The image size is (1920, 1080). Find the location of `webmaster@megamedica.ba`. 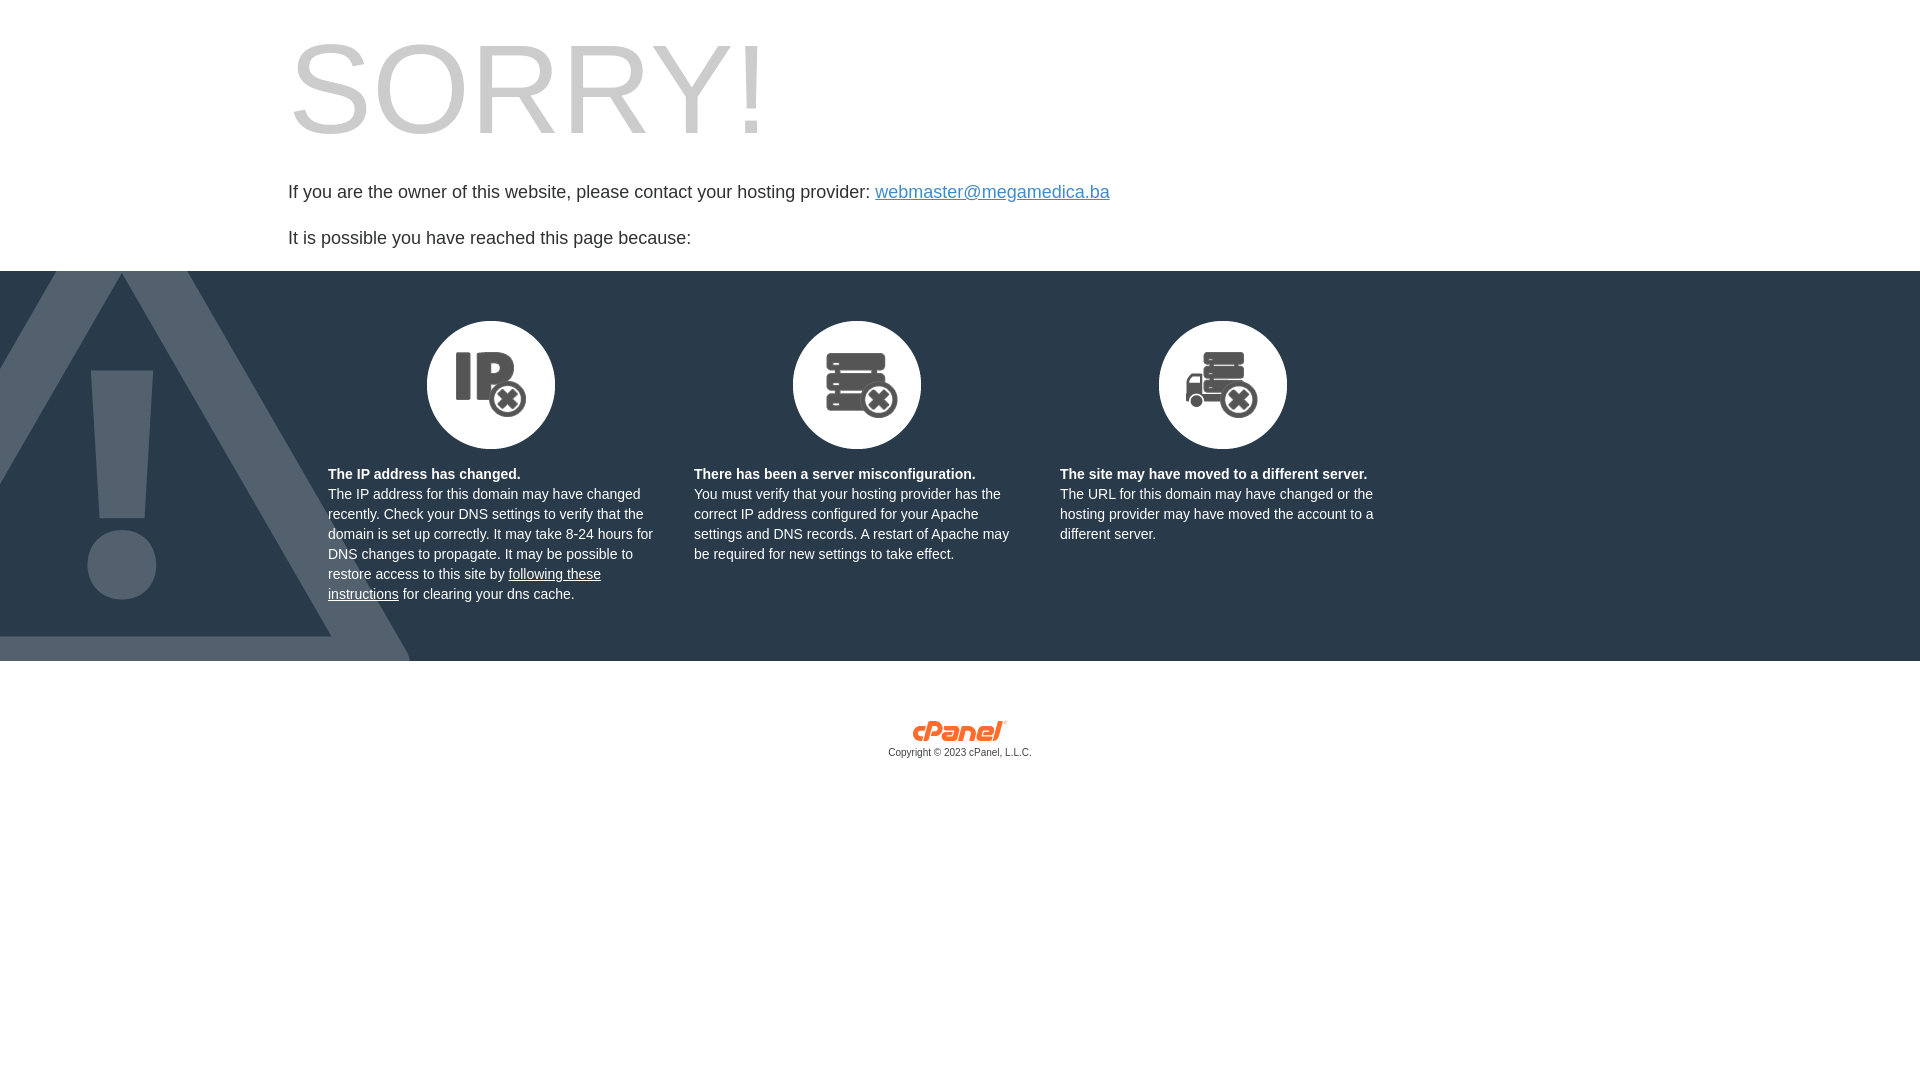

webmaster@megamedica.ba is located at coordinates (992, 192).